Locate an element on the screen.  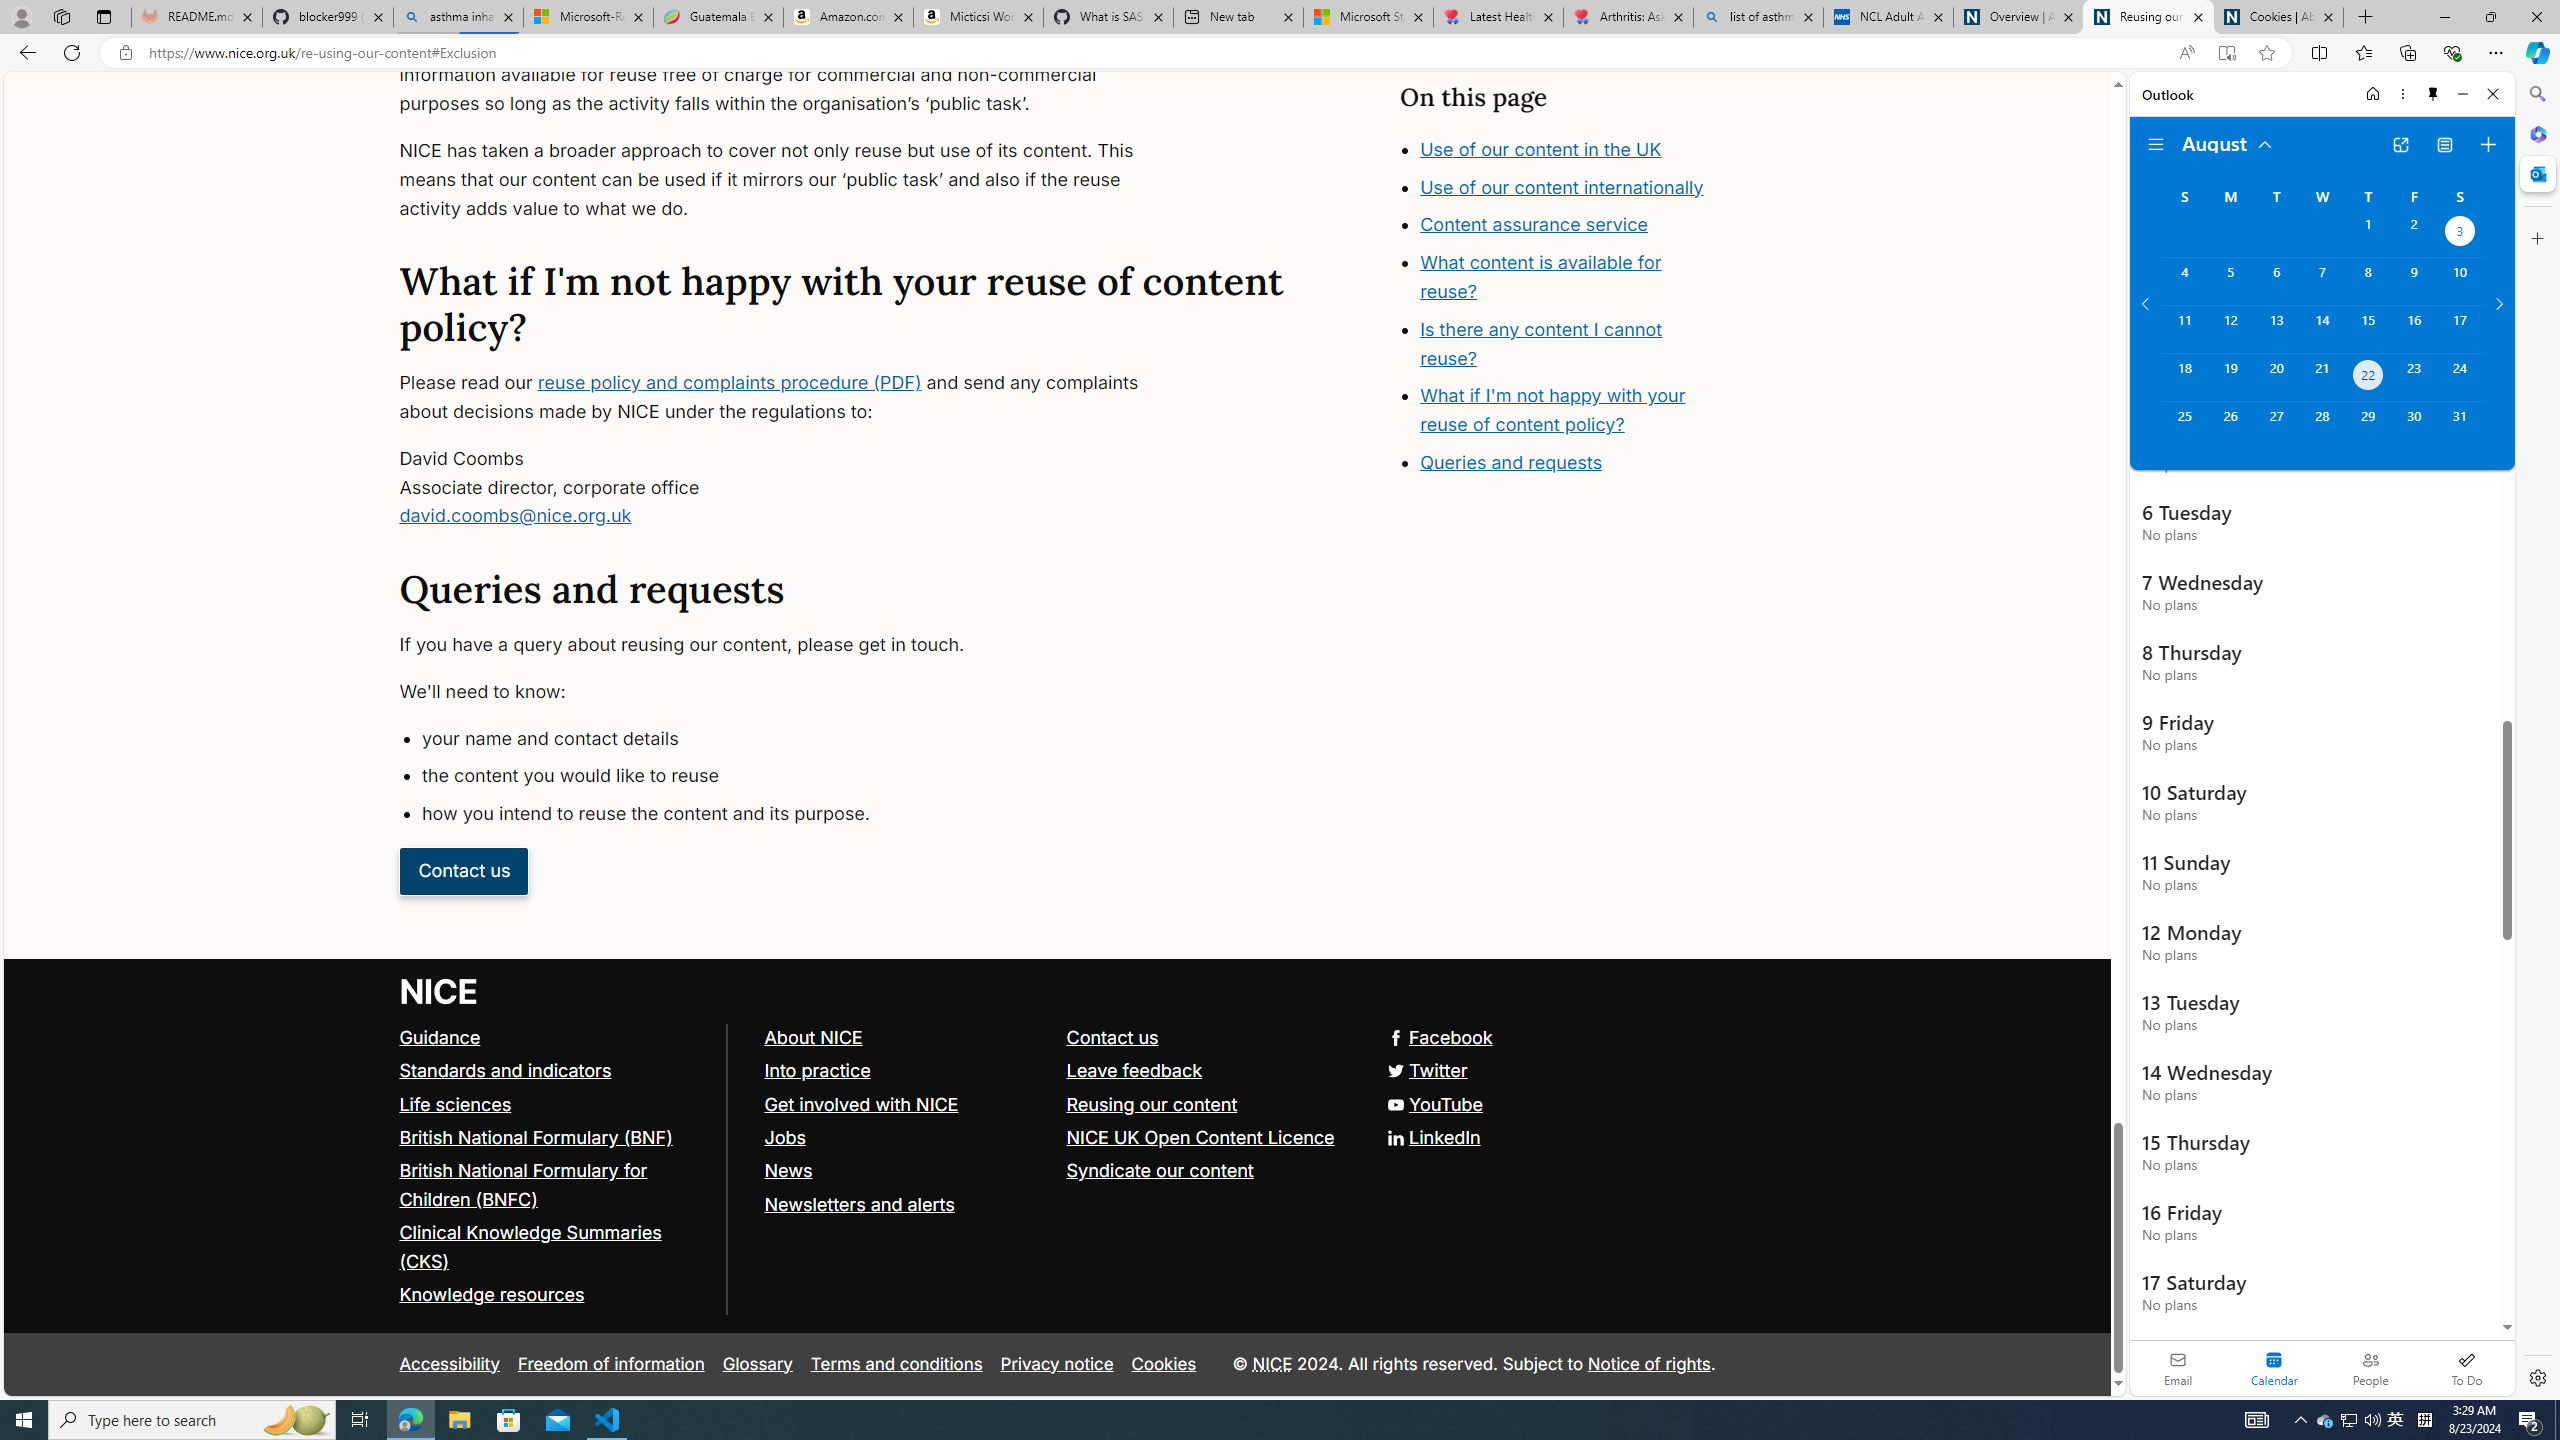
how you intend to reuse the content and its purpose. is located at coordinates (796, 814).